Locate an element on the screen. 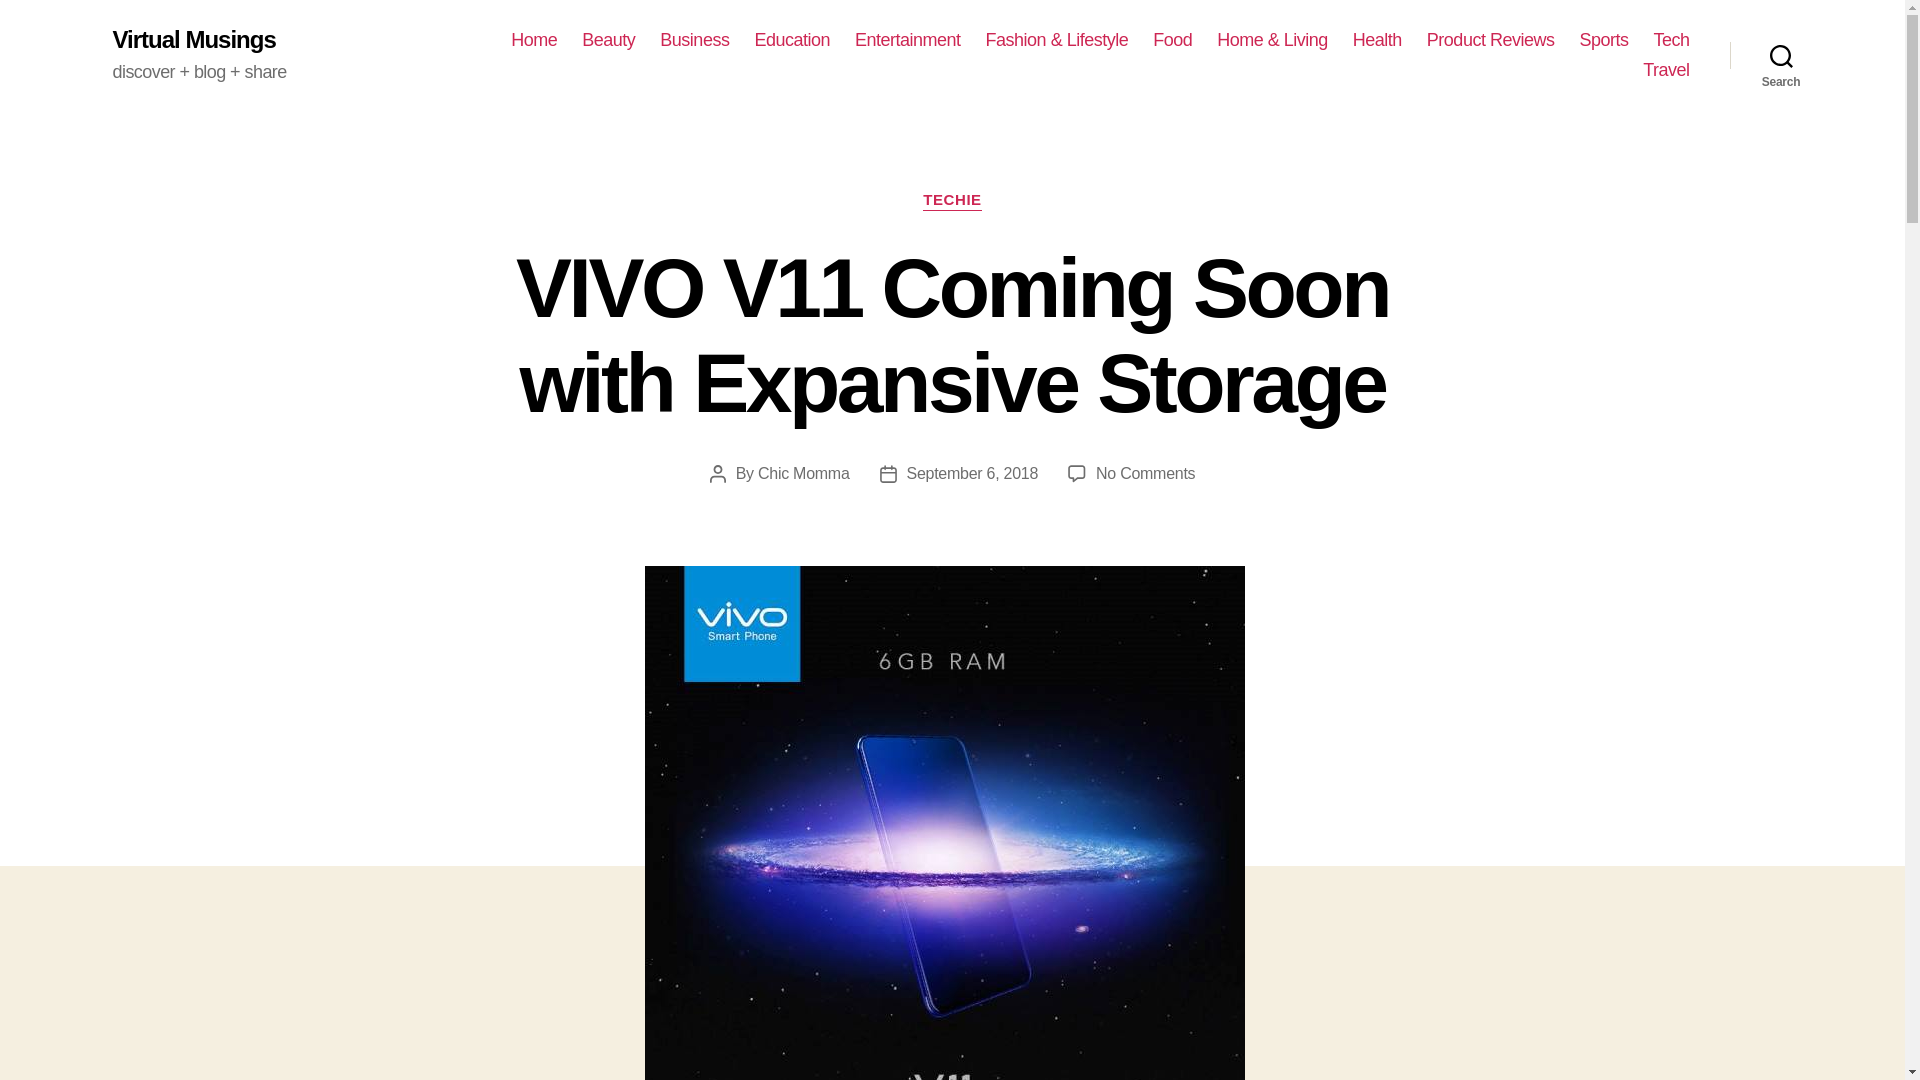 This screenshot has width=1920, height=1080. Home is located at coordinates (533, 40).